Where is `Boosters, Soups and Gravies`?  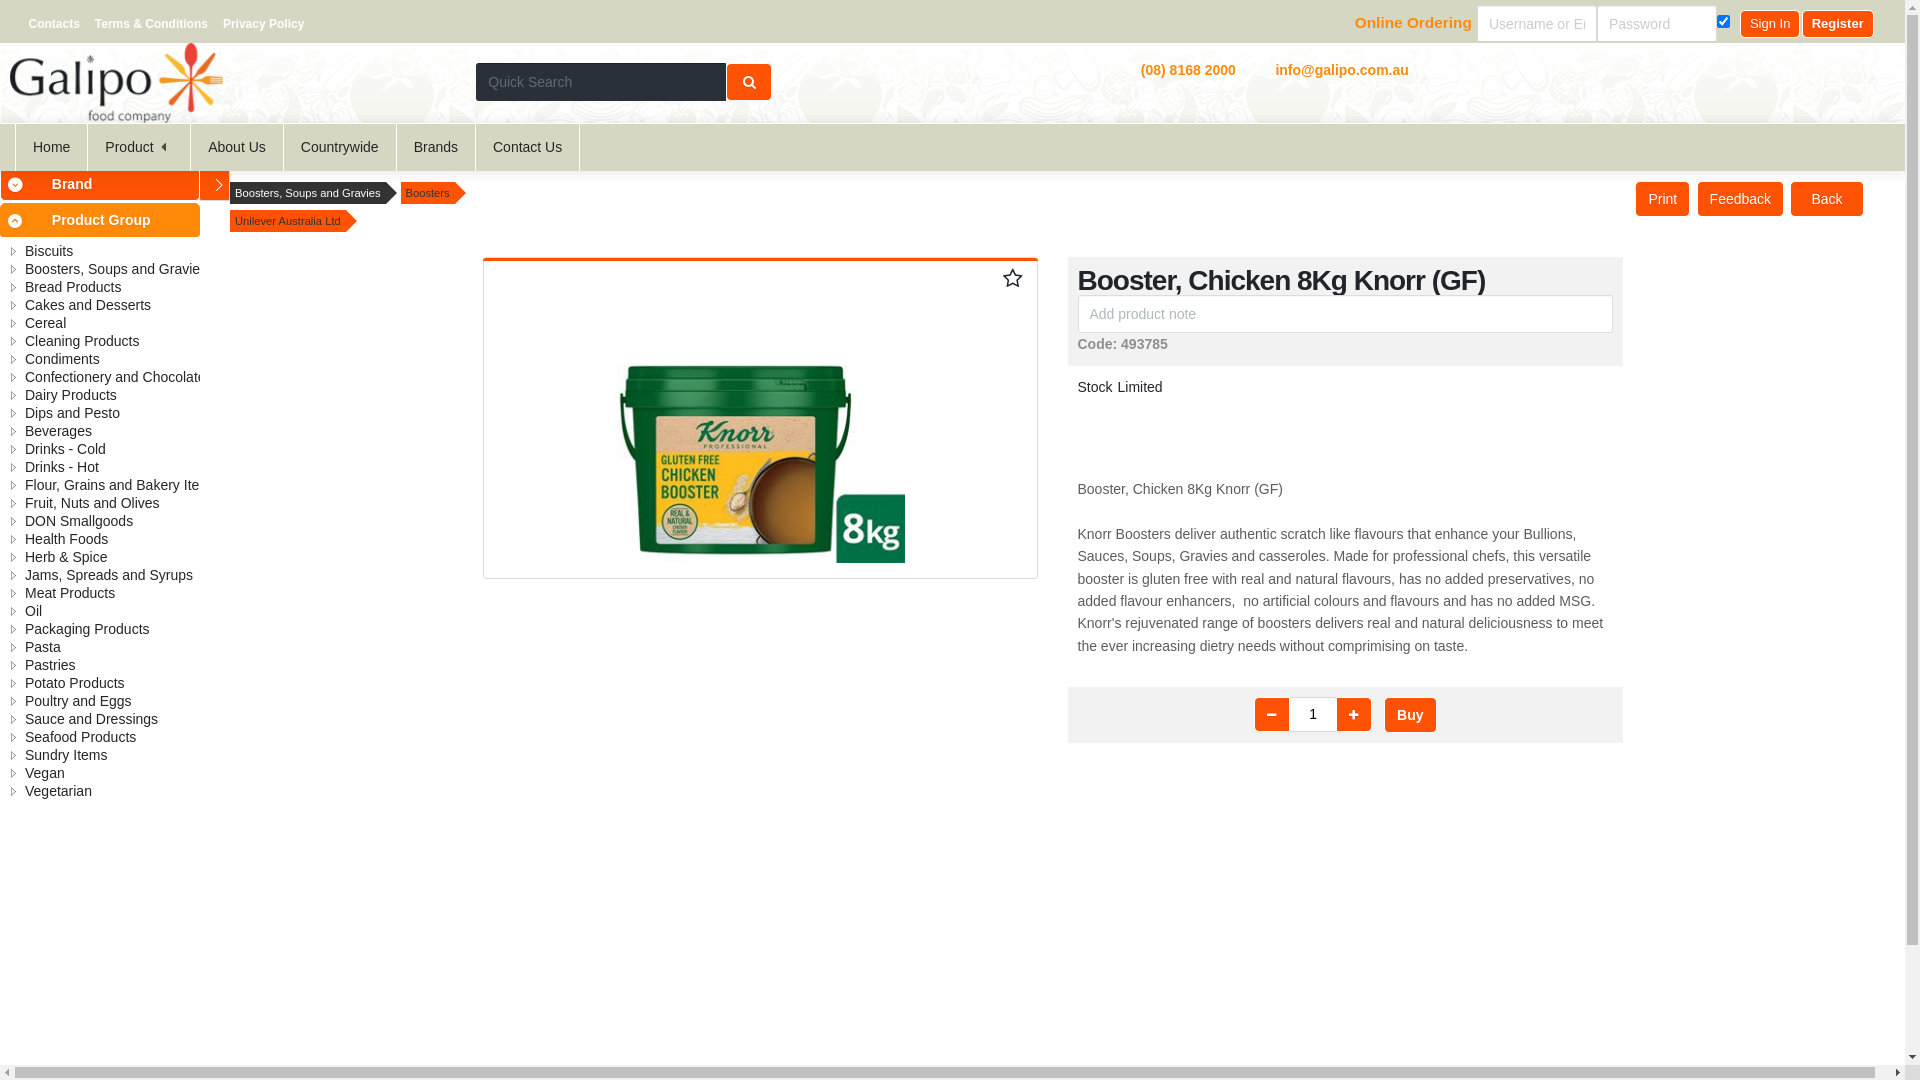
Boosters, Soups and Gravies is located at coordinates (116, 269).